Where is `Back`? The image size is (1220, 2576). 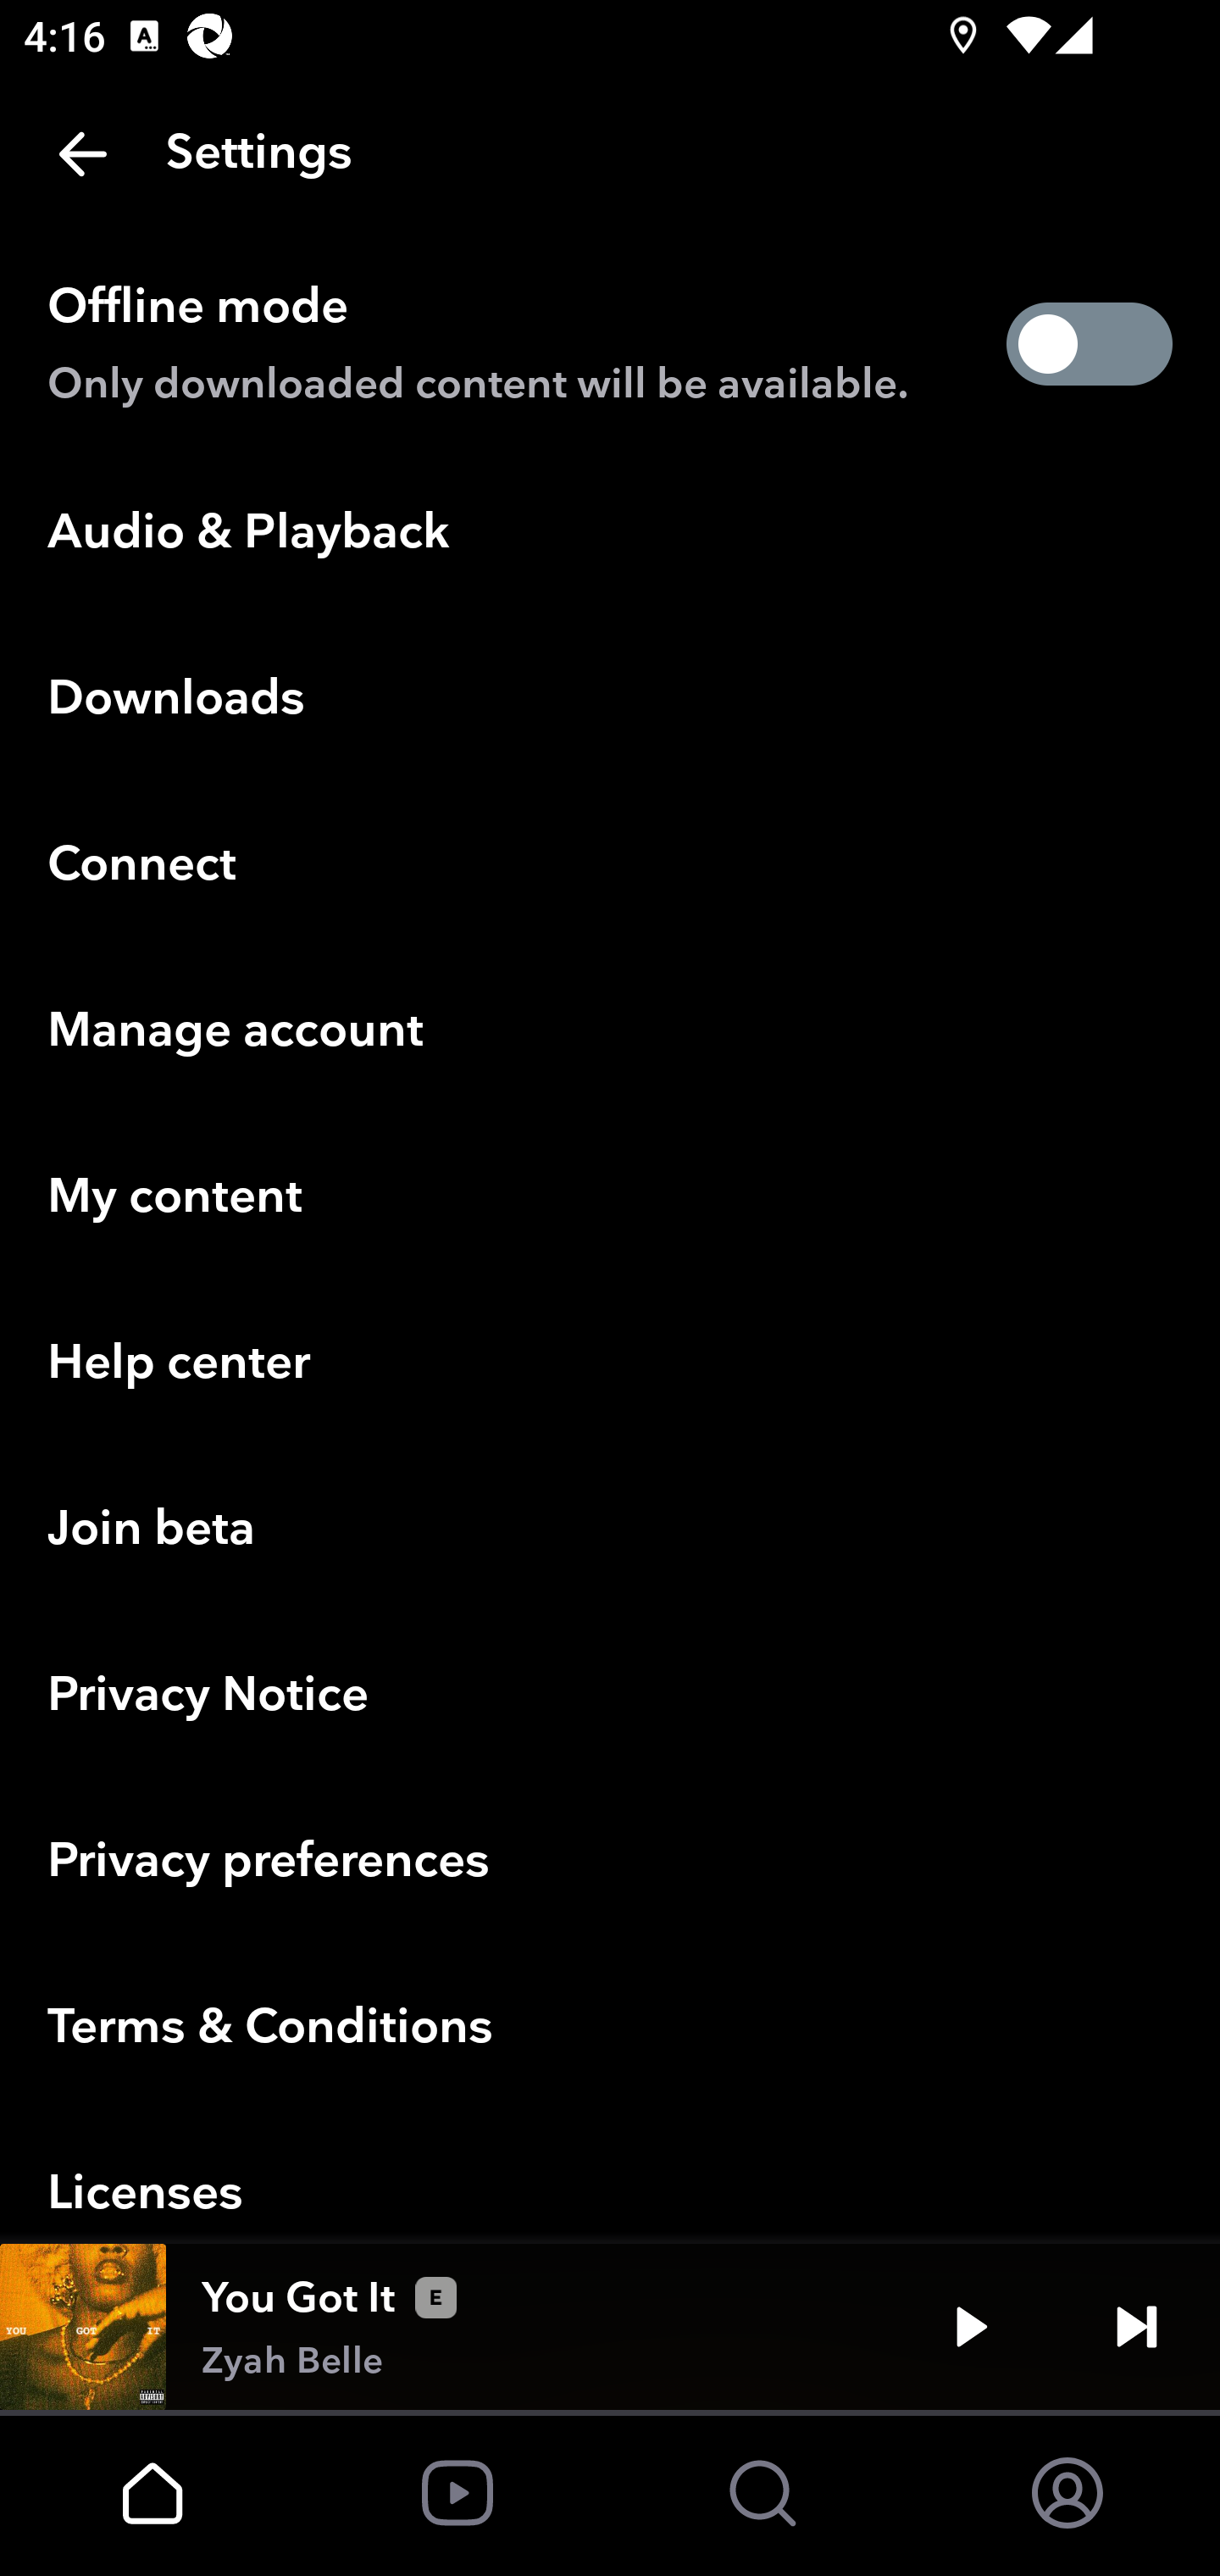
Back is located at coordinates (83, 154).